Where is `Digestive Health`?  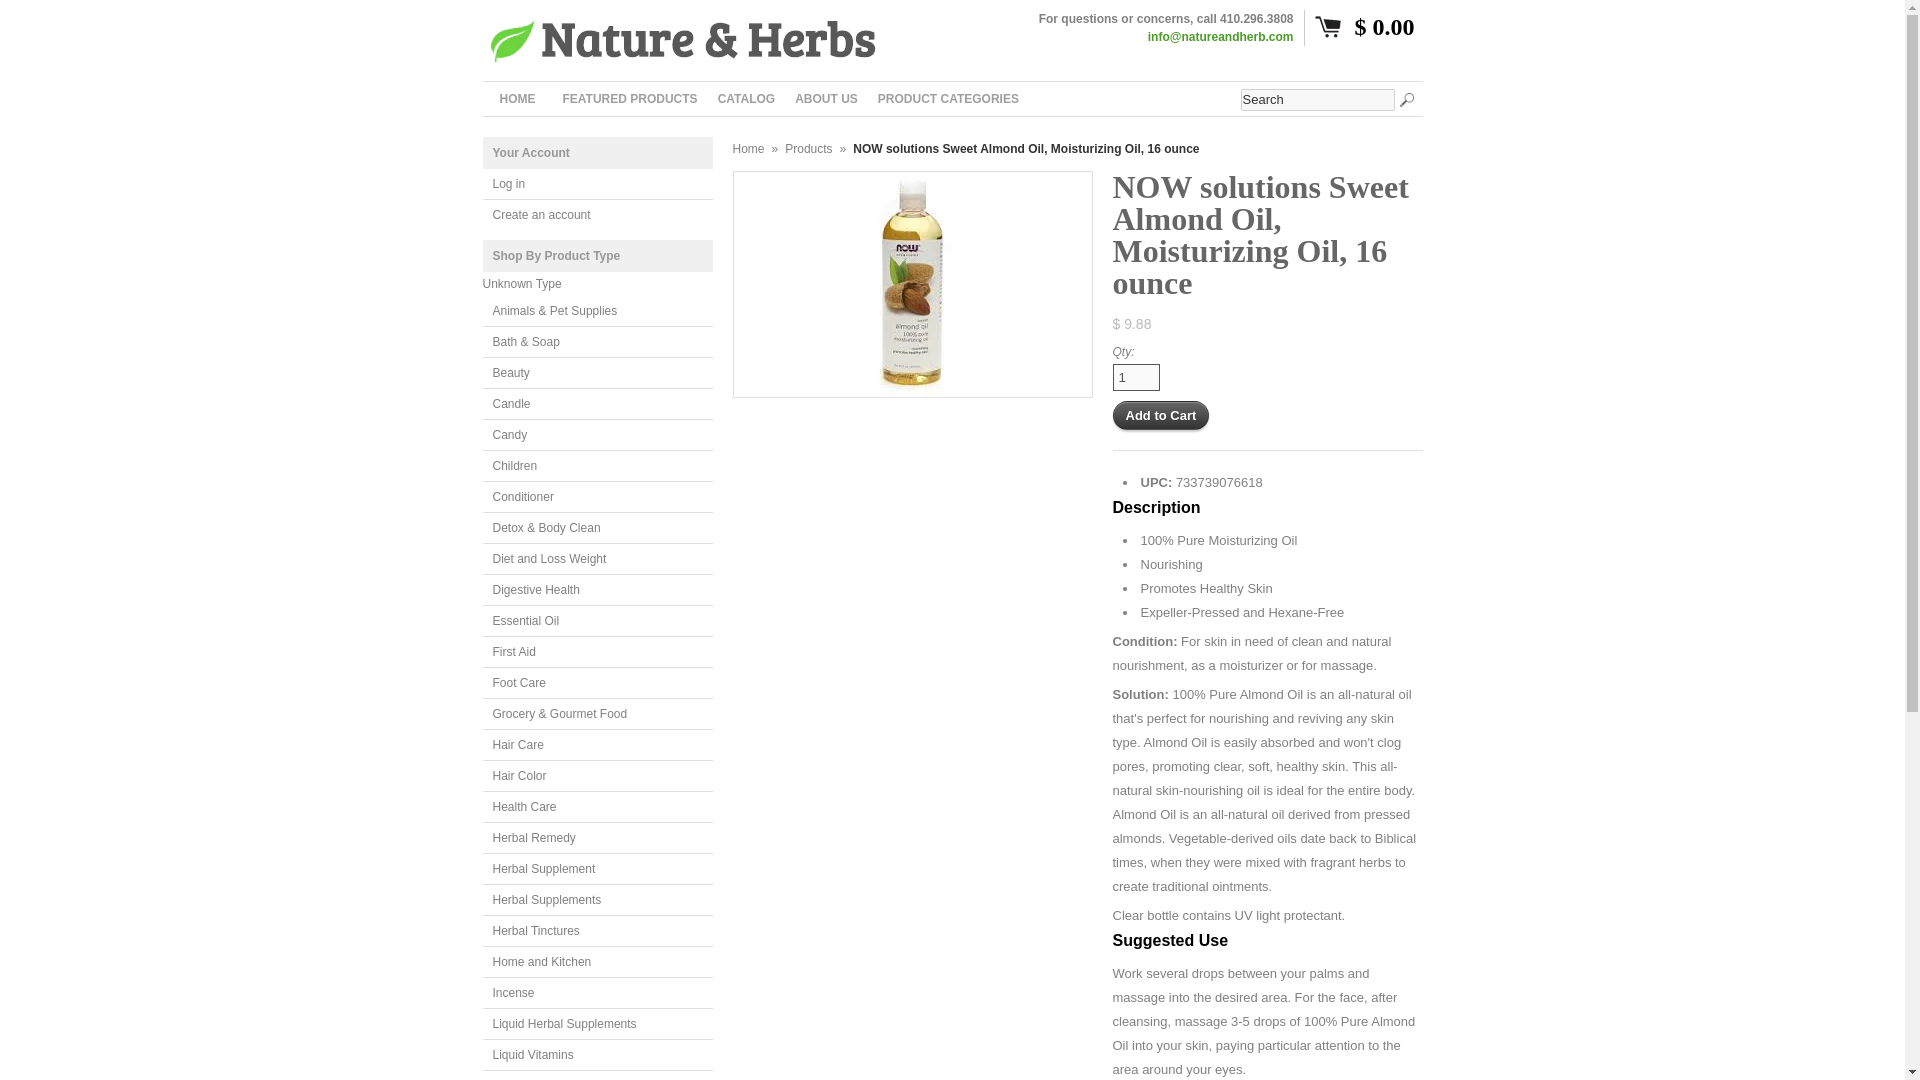 Digestive Health is located at coordinates (596, 590).